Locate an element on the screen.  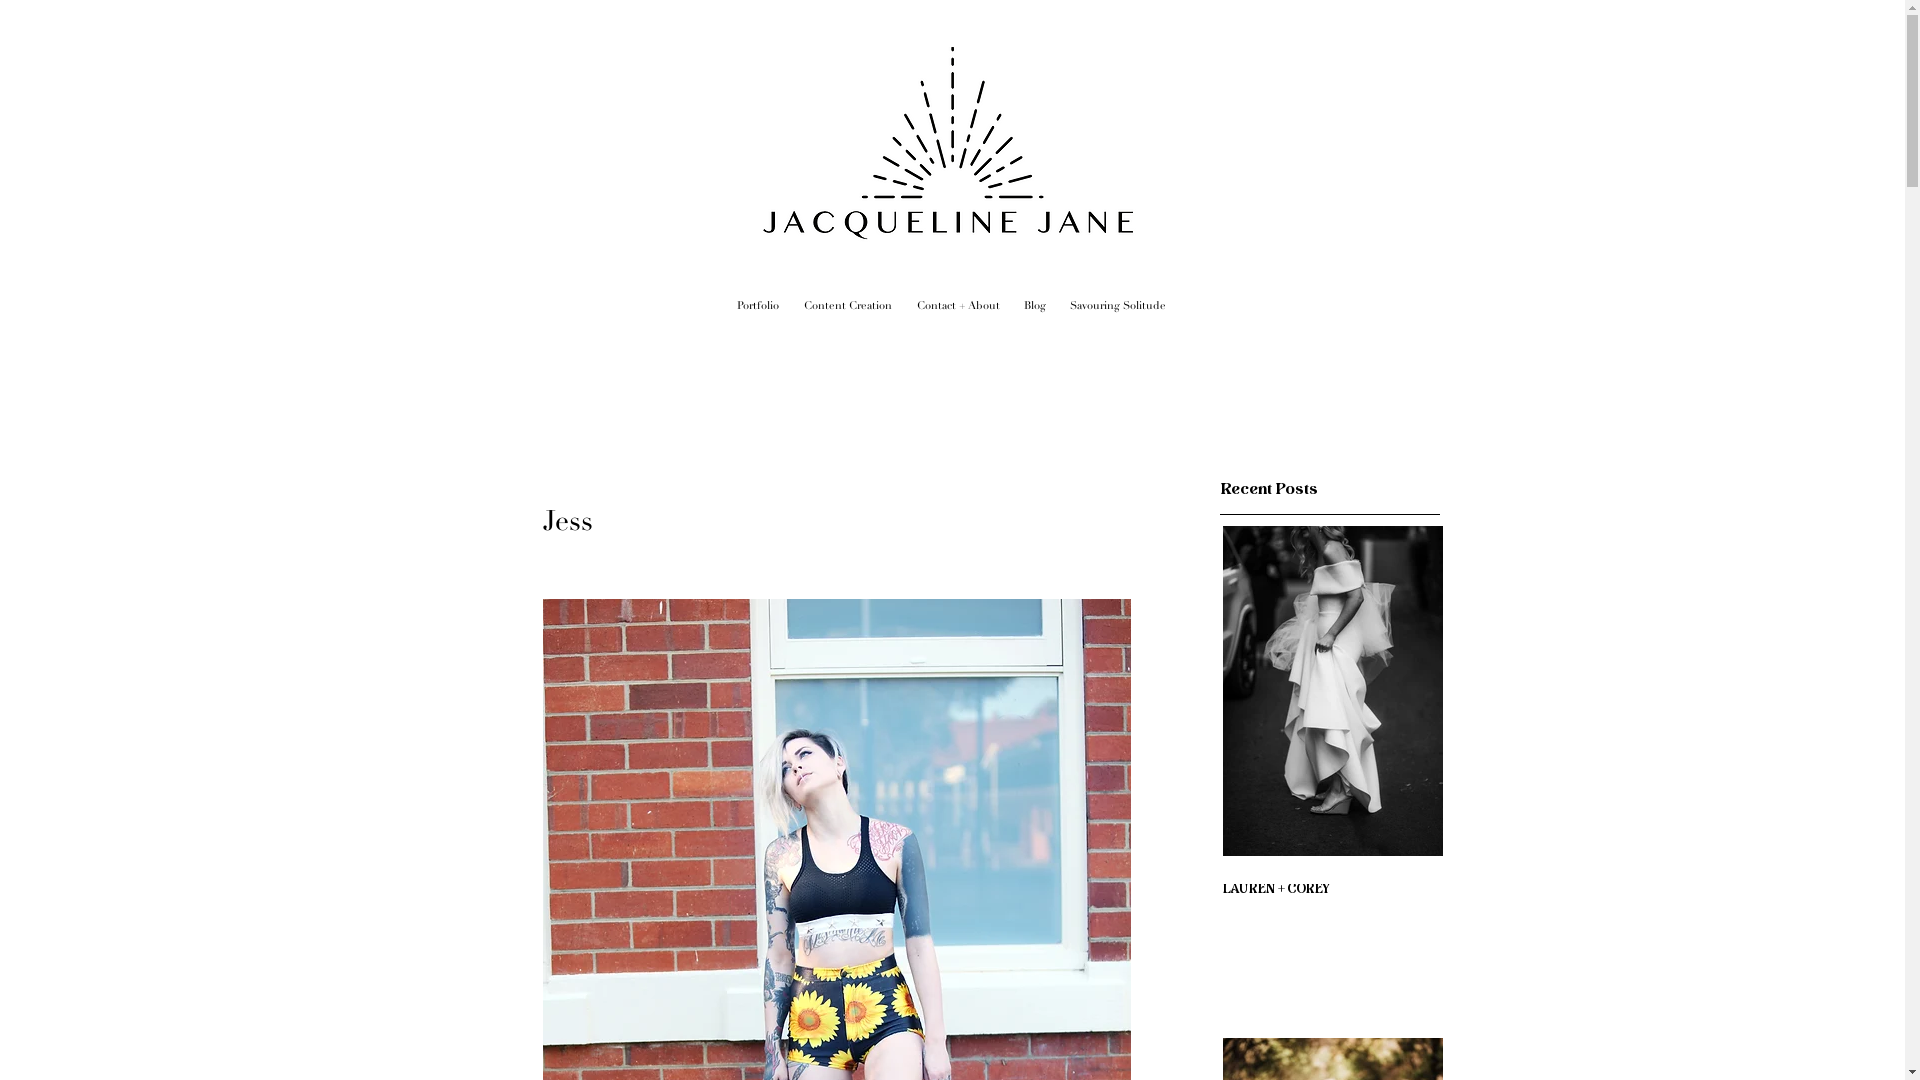
Blog is located at coordinates (1035, 306).